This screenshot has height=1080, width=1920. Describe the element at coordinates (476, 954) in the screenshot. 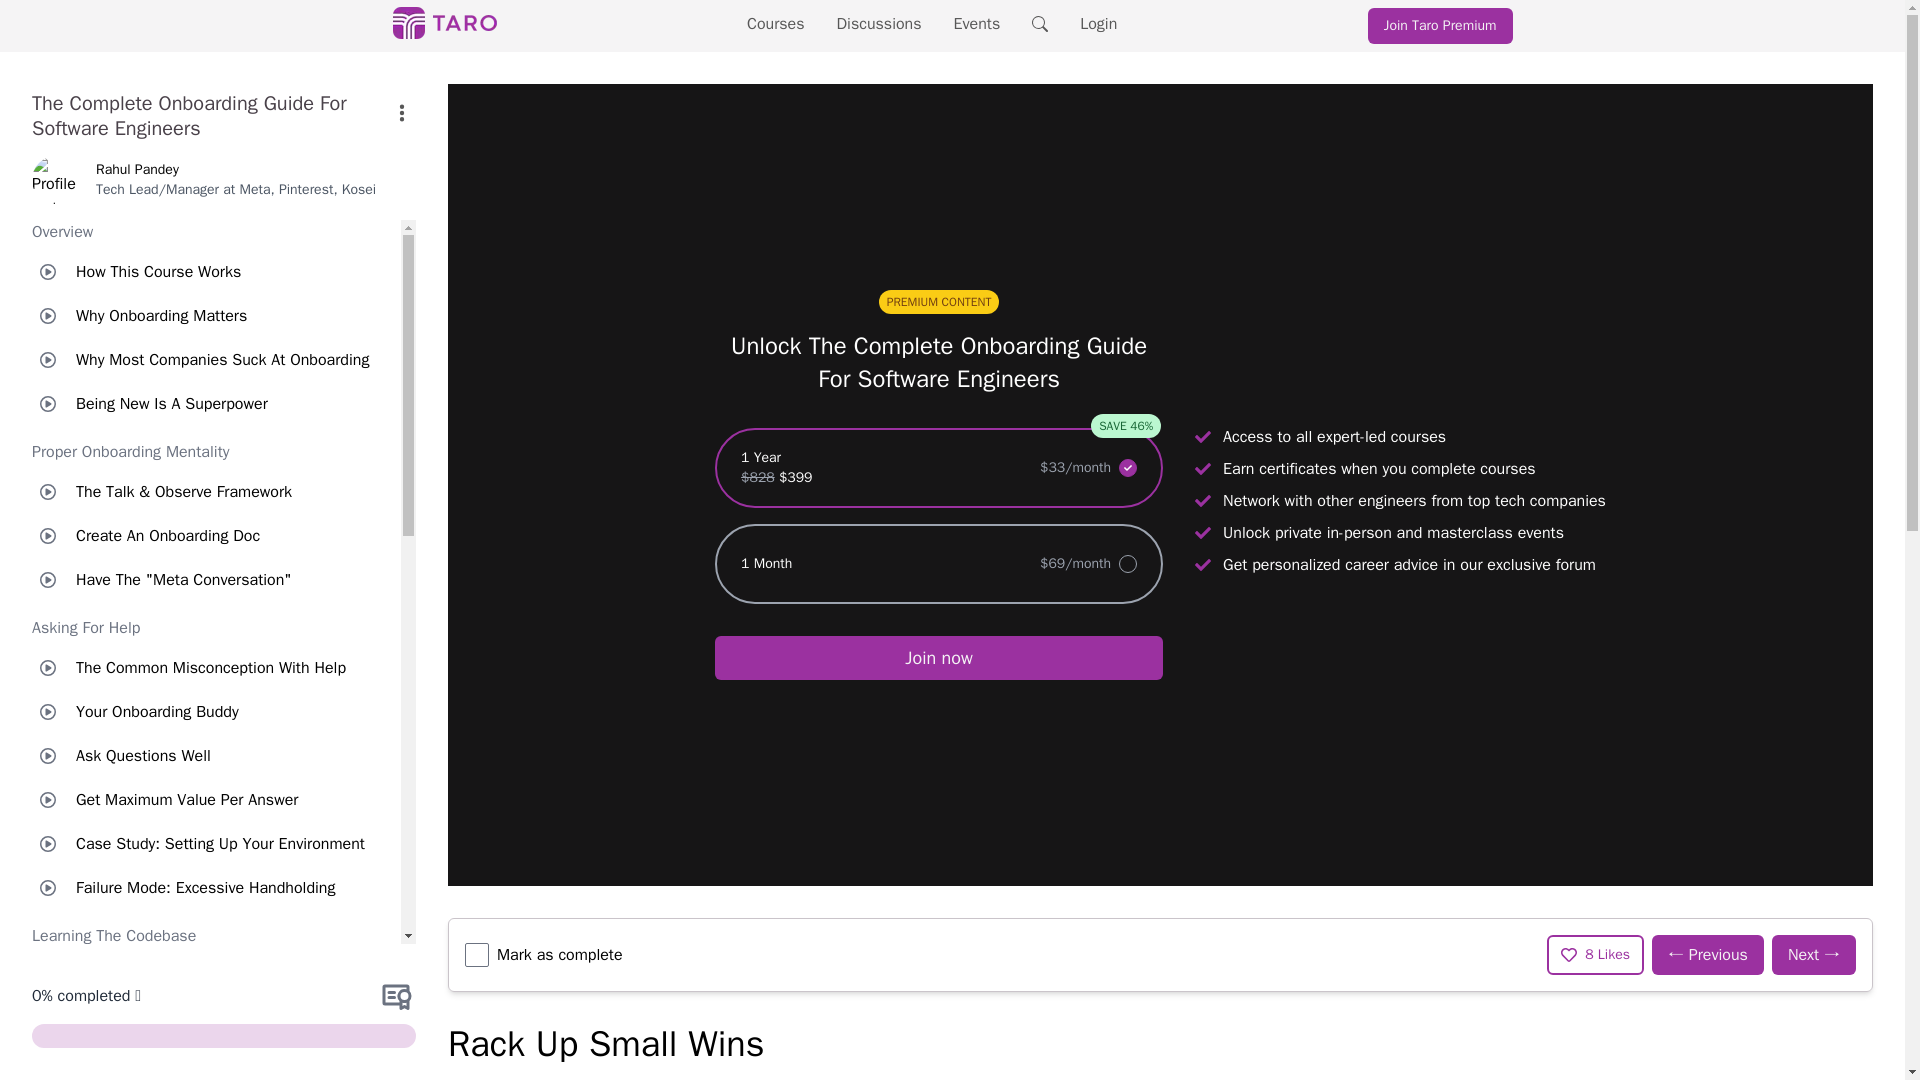

I see `on` at that location.